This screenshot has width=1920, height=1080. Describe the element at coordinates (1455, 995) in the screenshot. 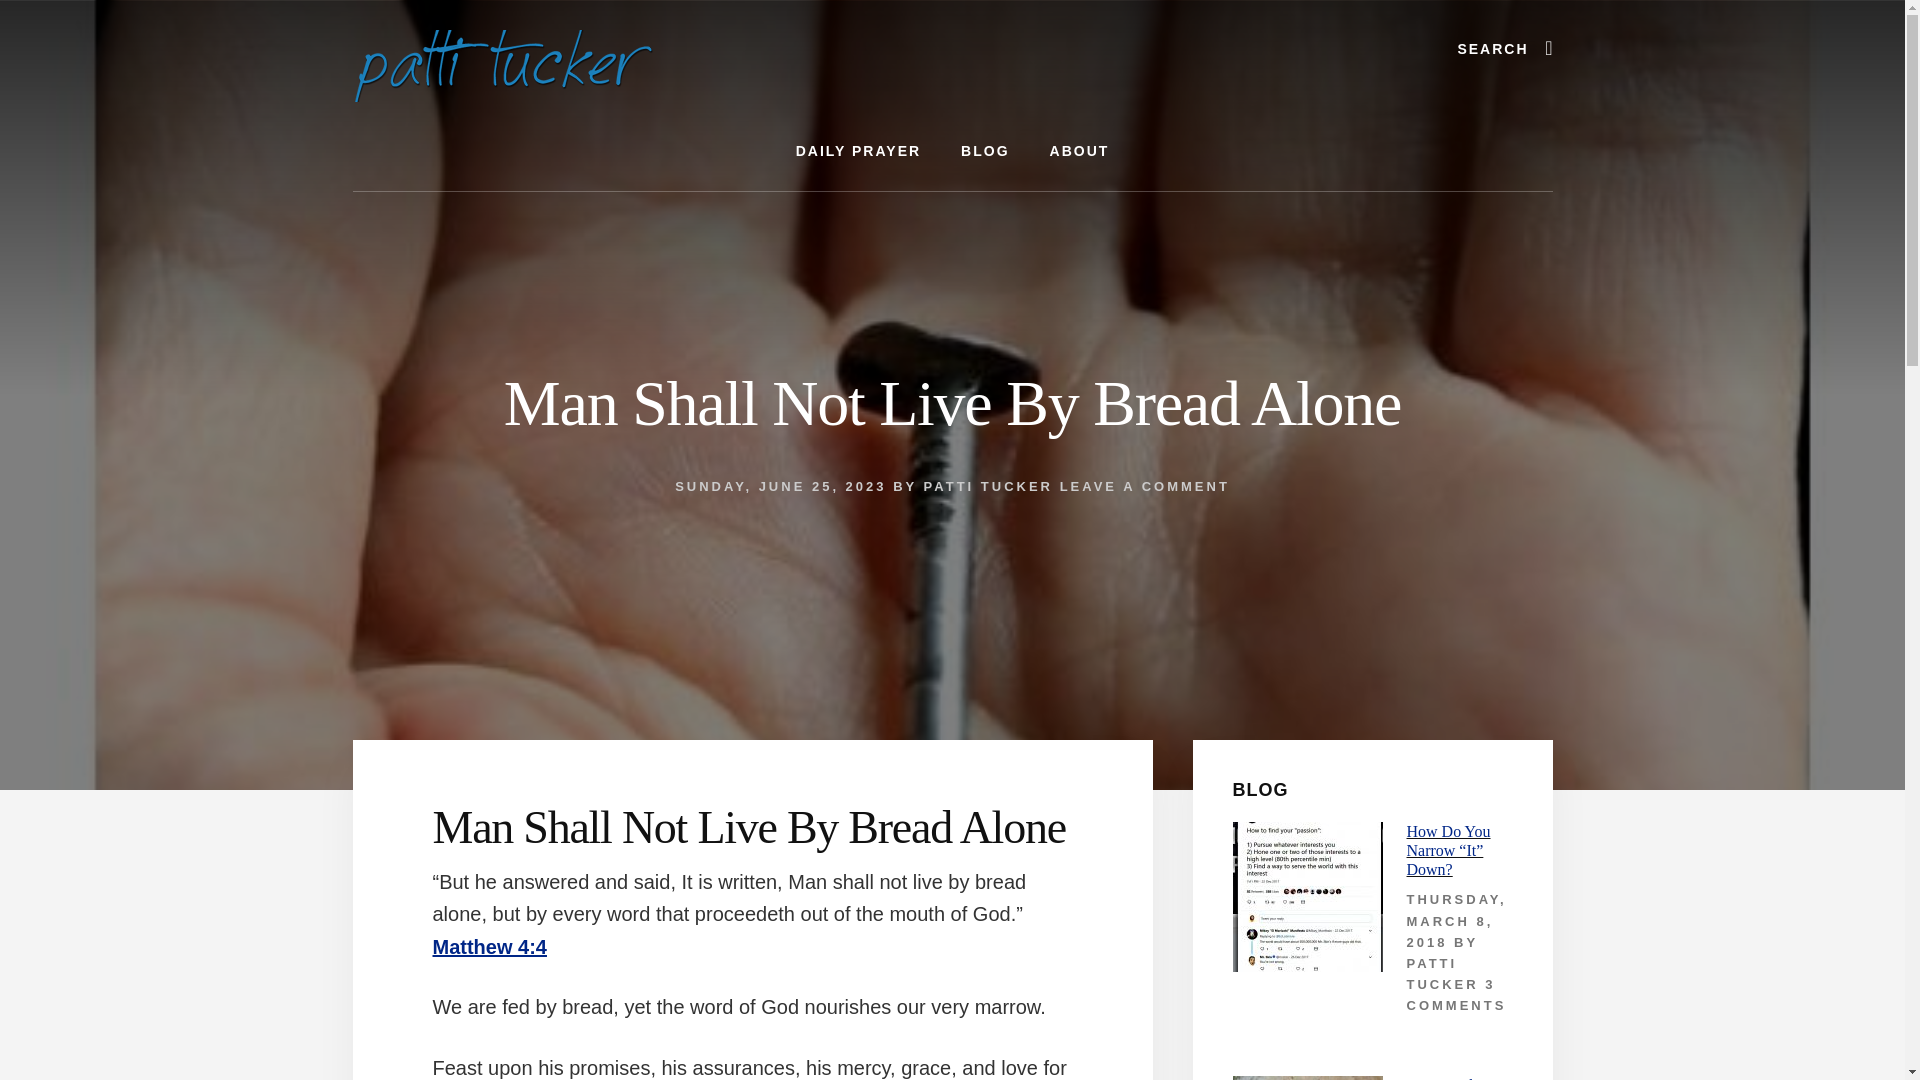

I see `3 COMMENTS` at that location.